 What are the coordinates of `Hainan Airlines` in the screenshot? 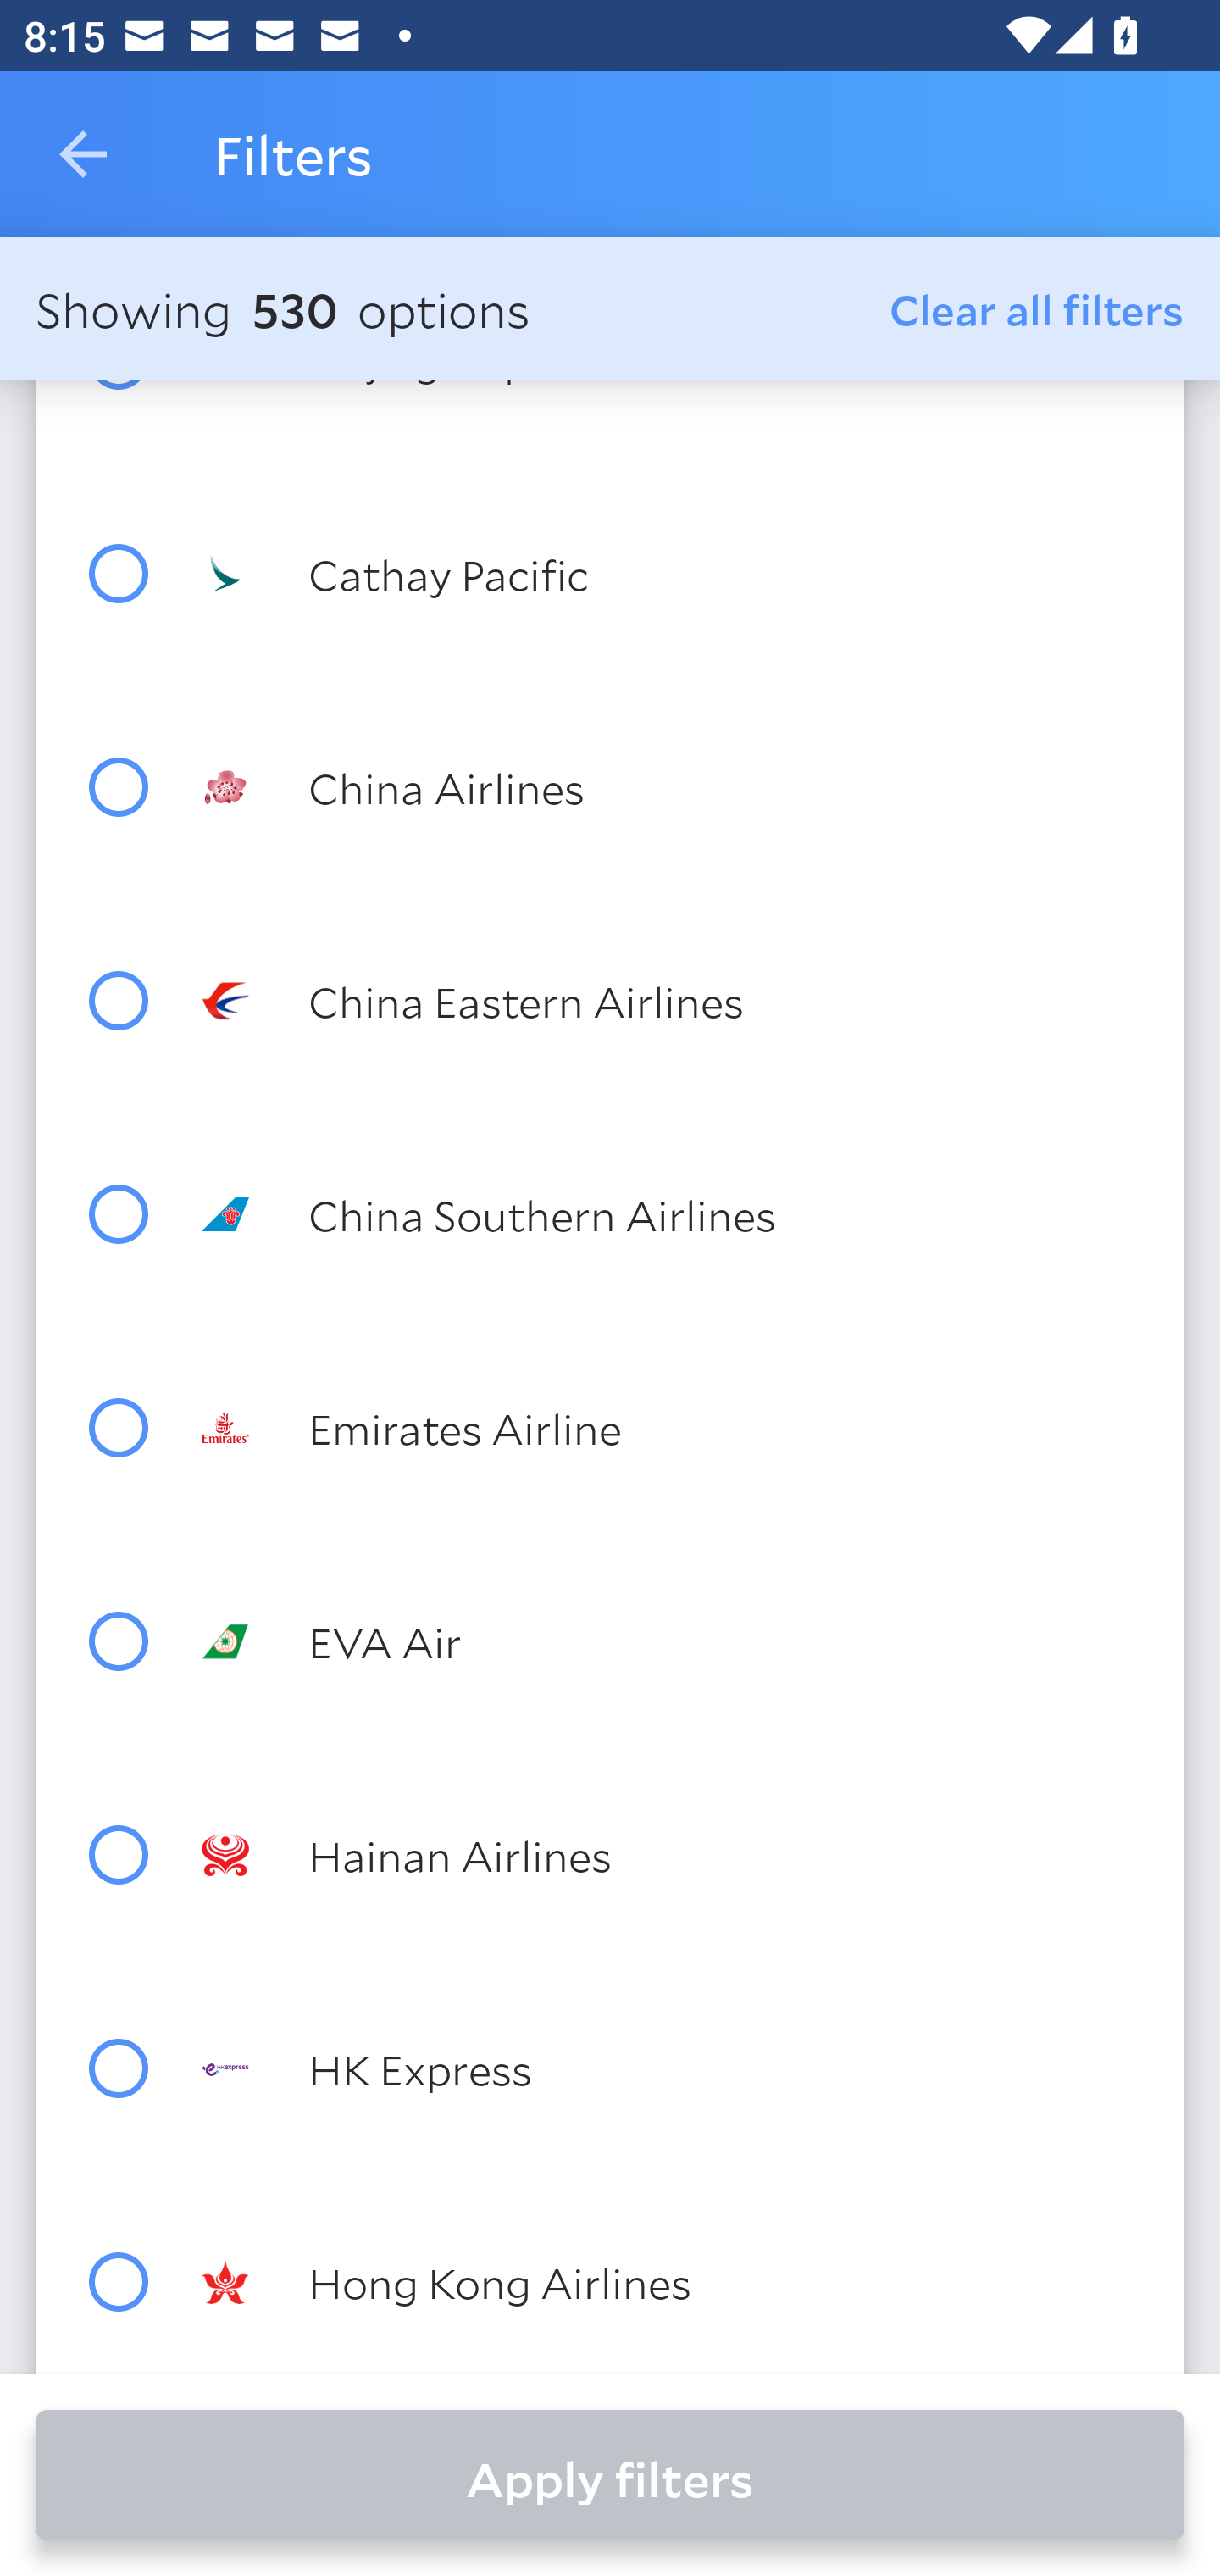 It's located at (669, 1854).